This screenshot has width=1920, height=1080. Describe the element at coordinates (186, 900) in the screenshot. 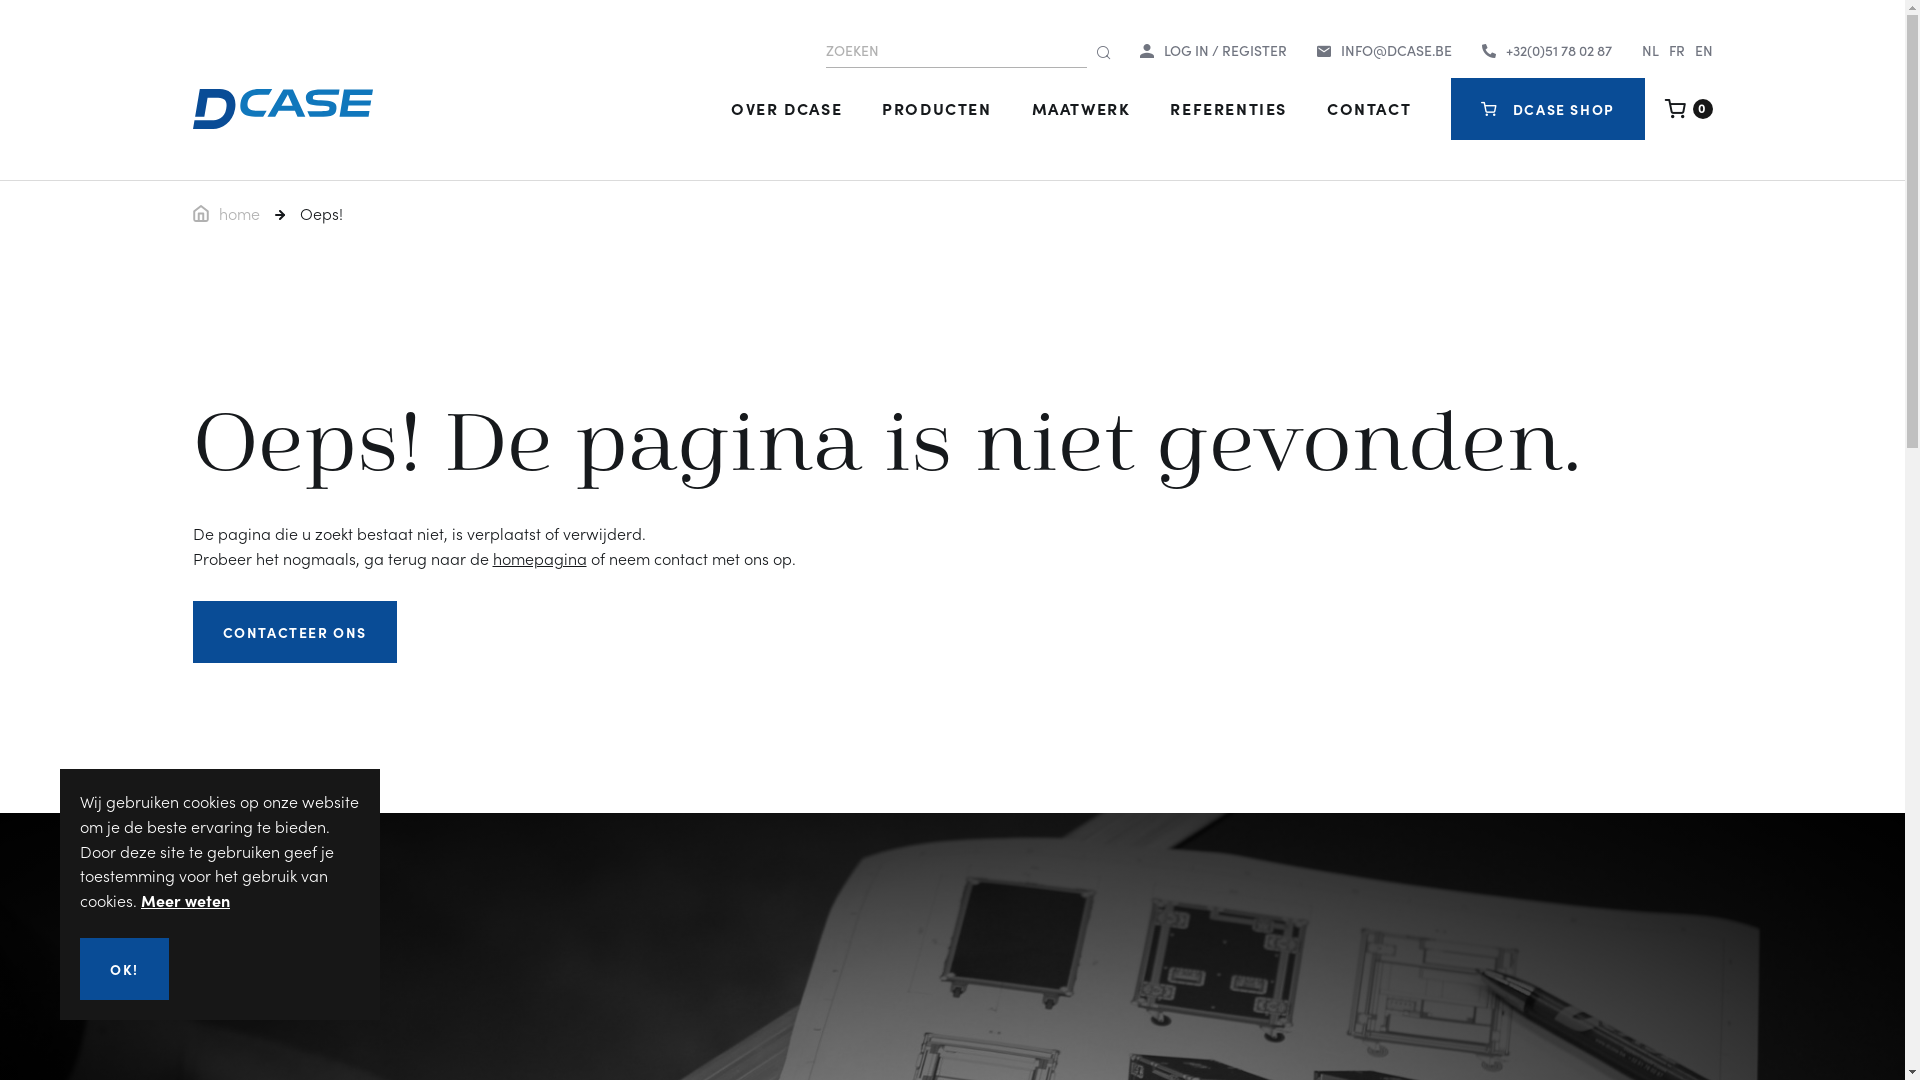

I see `Meer weten` at that location.